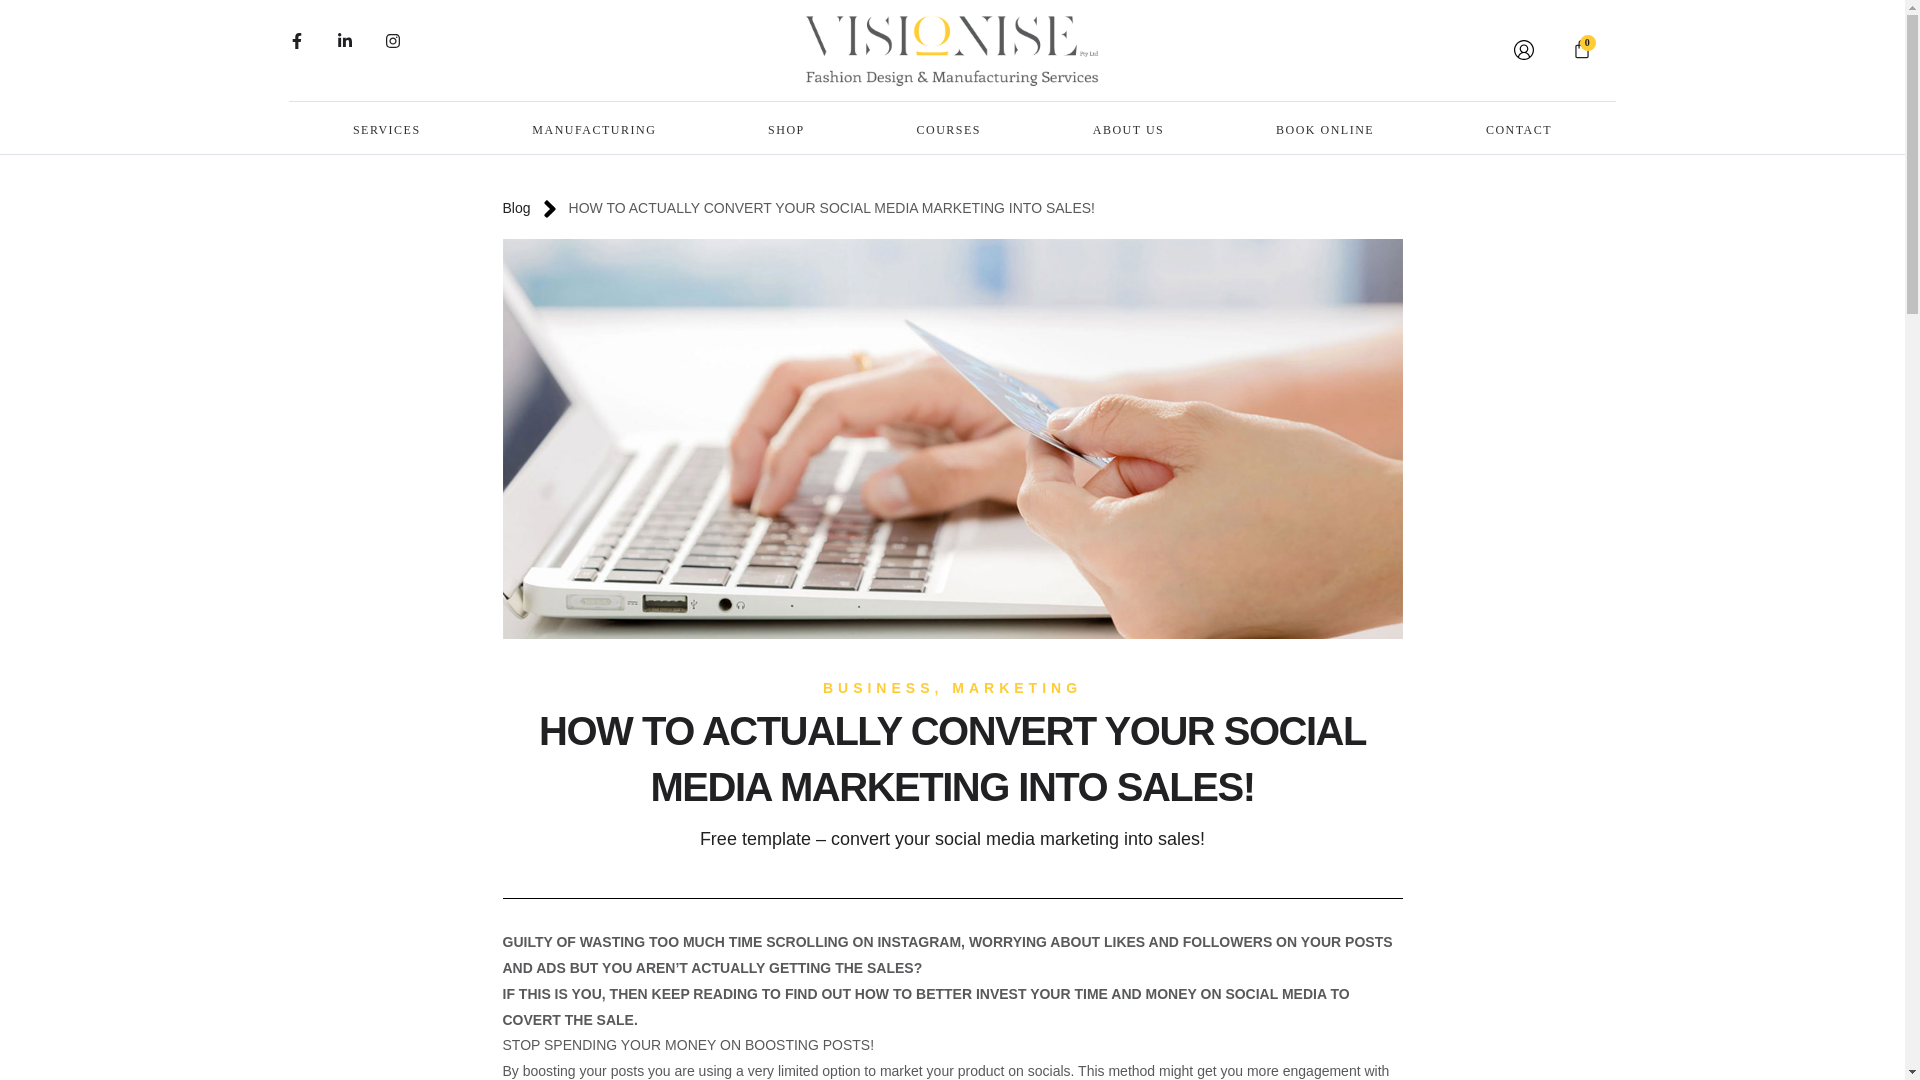 This screenshot has height=1080, width=1920. Describe the element at coordinates (786, 130) in the screenshot. I see `SHOP` at that location.